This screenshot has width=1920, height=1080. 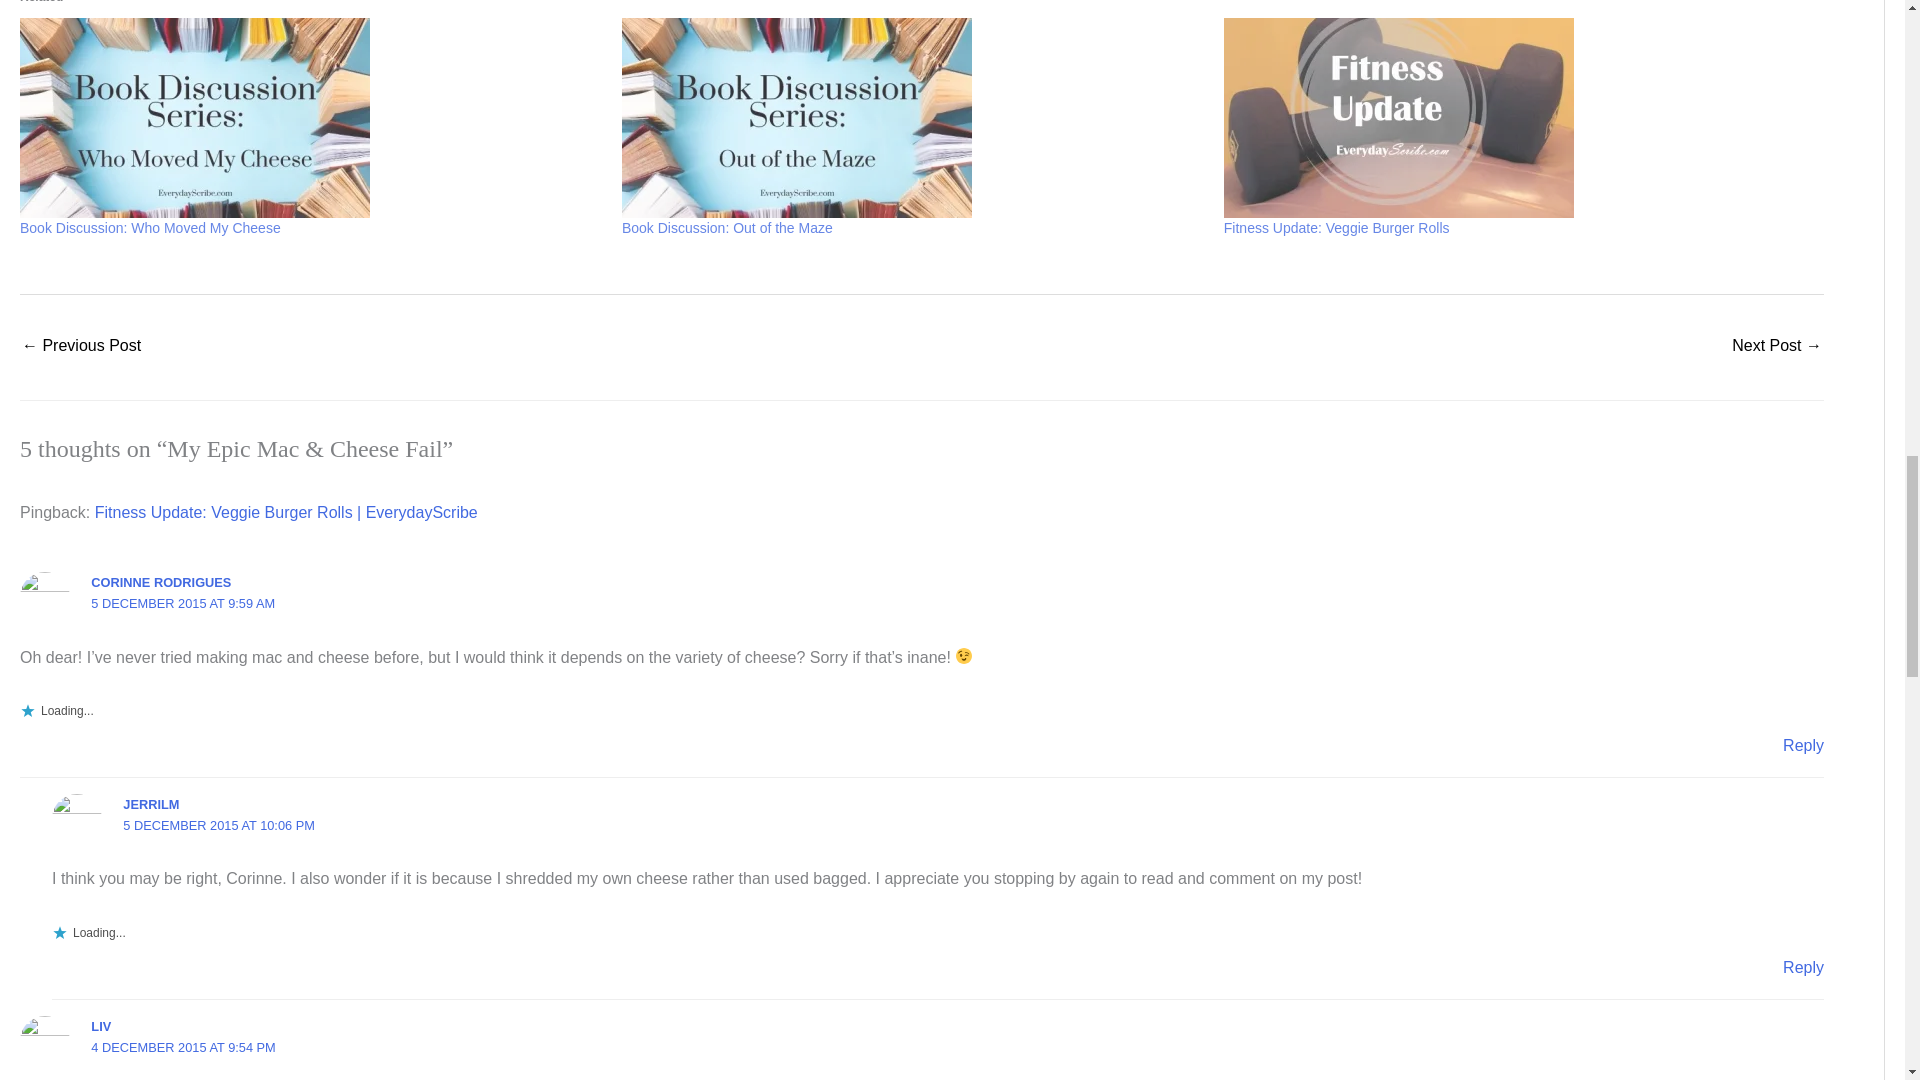 I want to click on Book Discussion: Who Moved My Cheese, so click(x=150, y=228).